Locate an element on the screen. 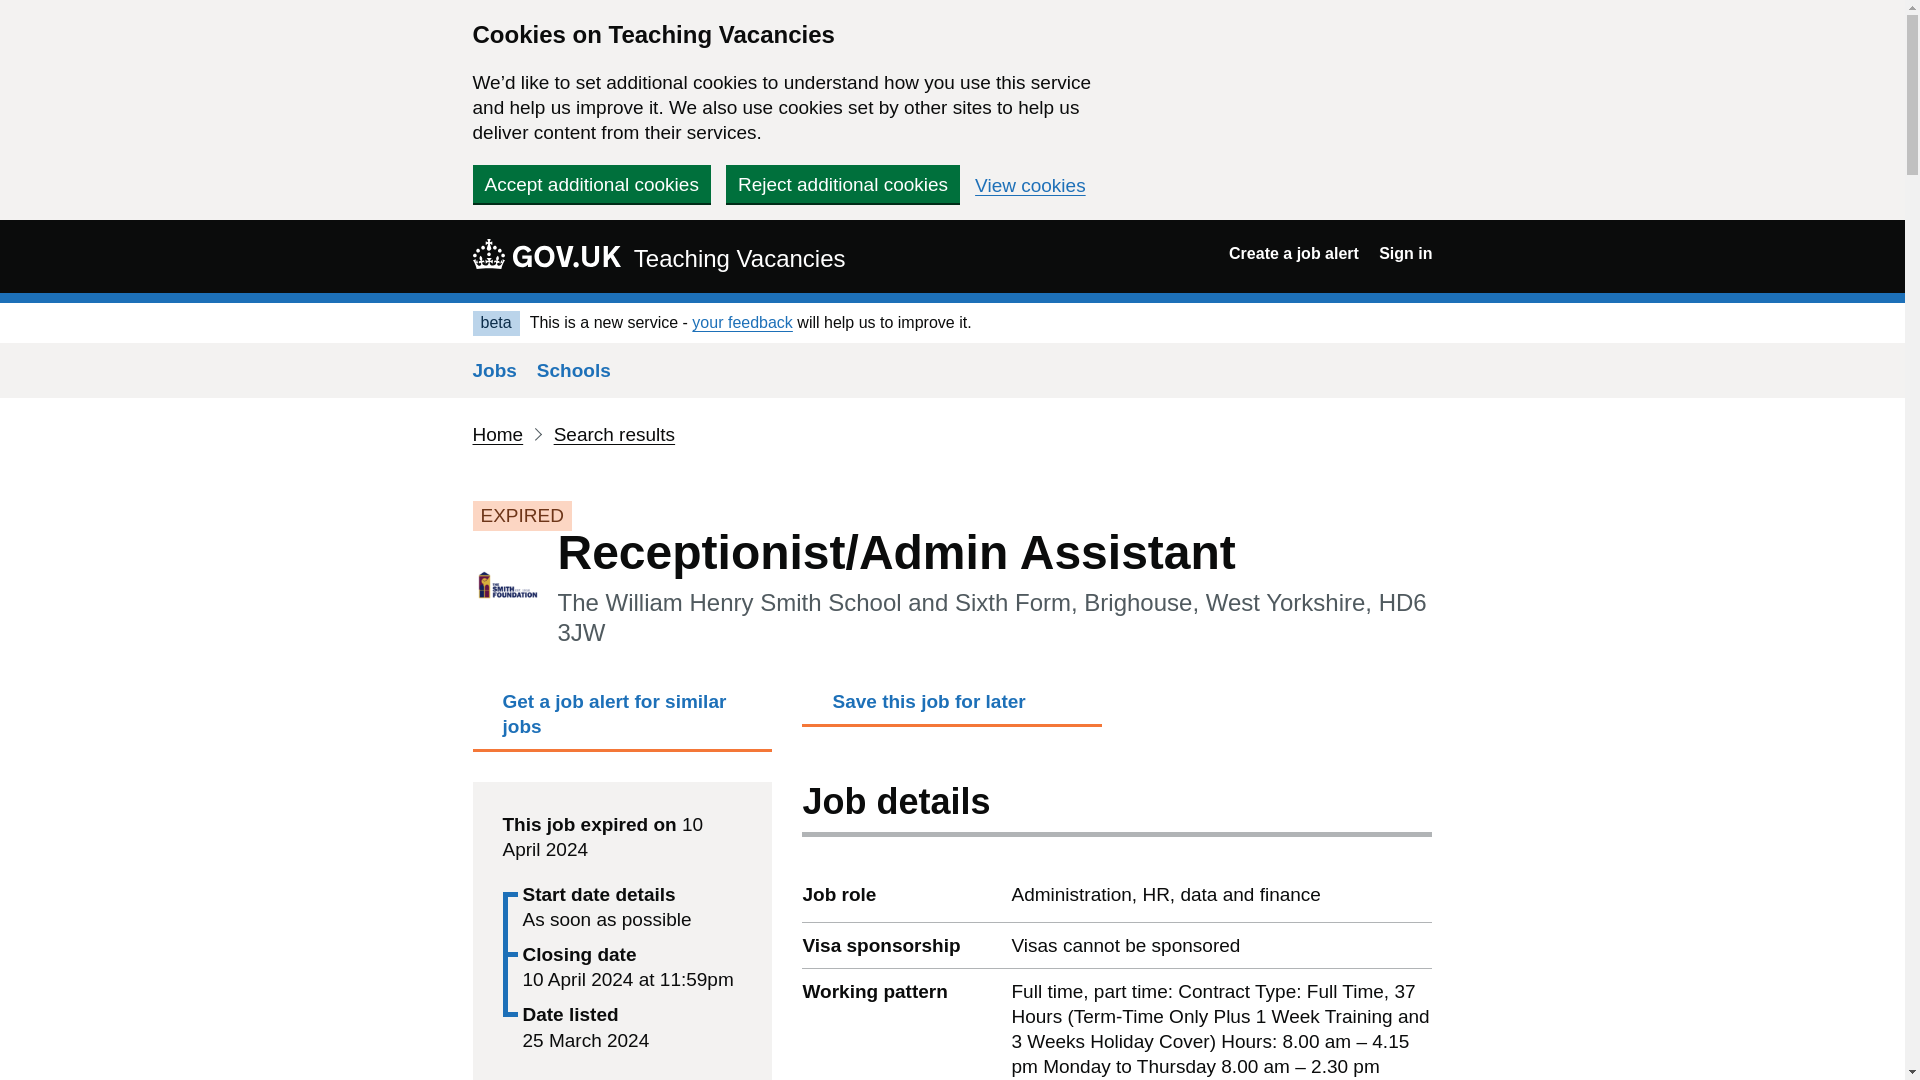  Home is located at coordinates (497, 434).